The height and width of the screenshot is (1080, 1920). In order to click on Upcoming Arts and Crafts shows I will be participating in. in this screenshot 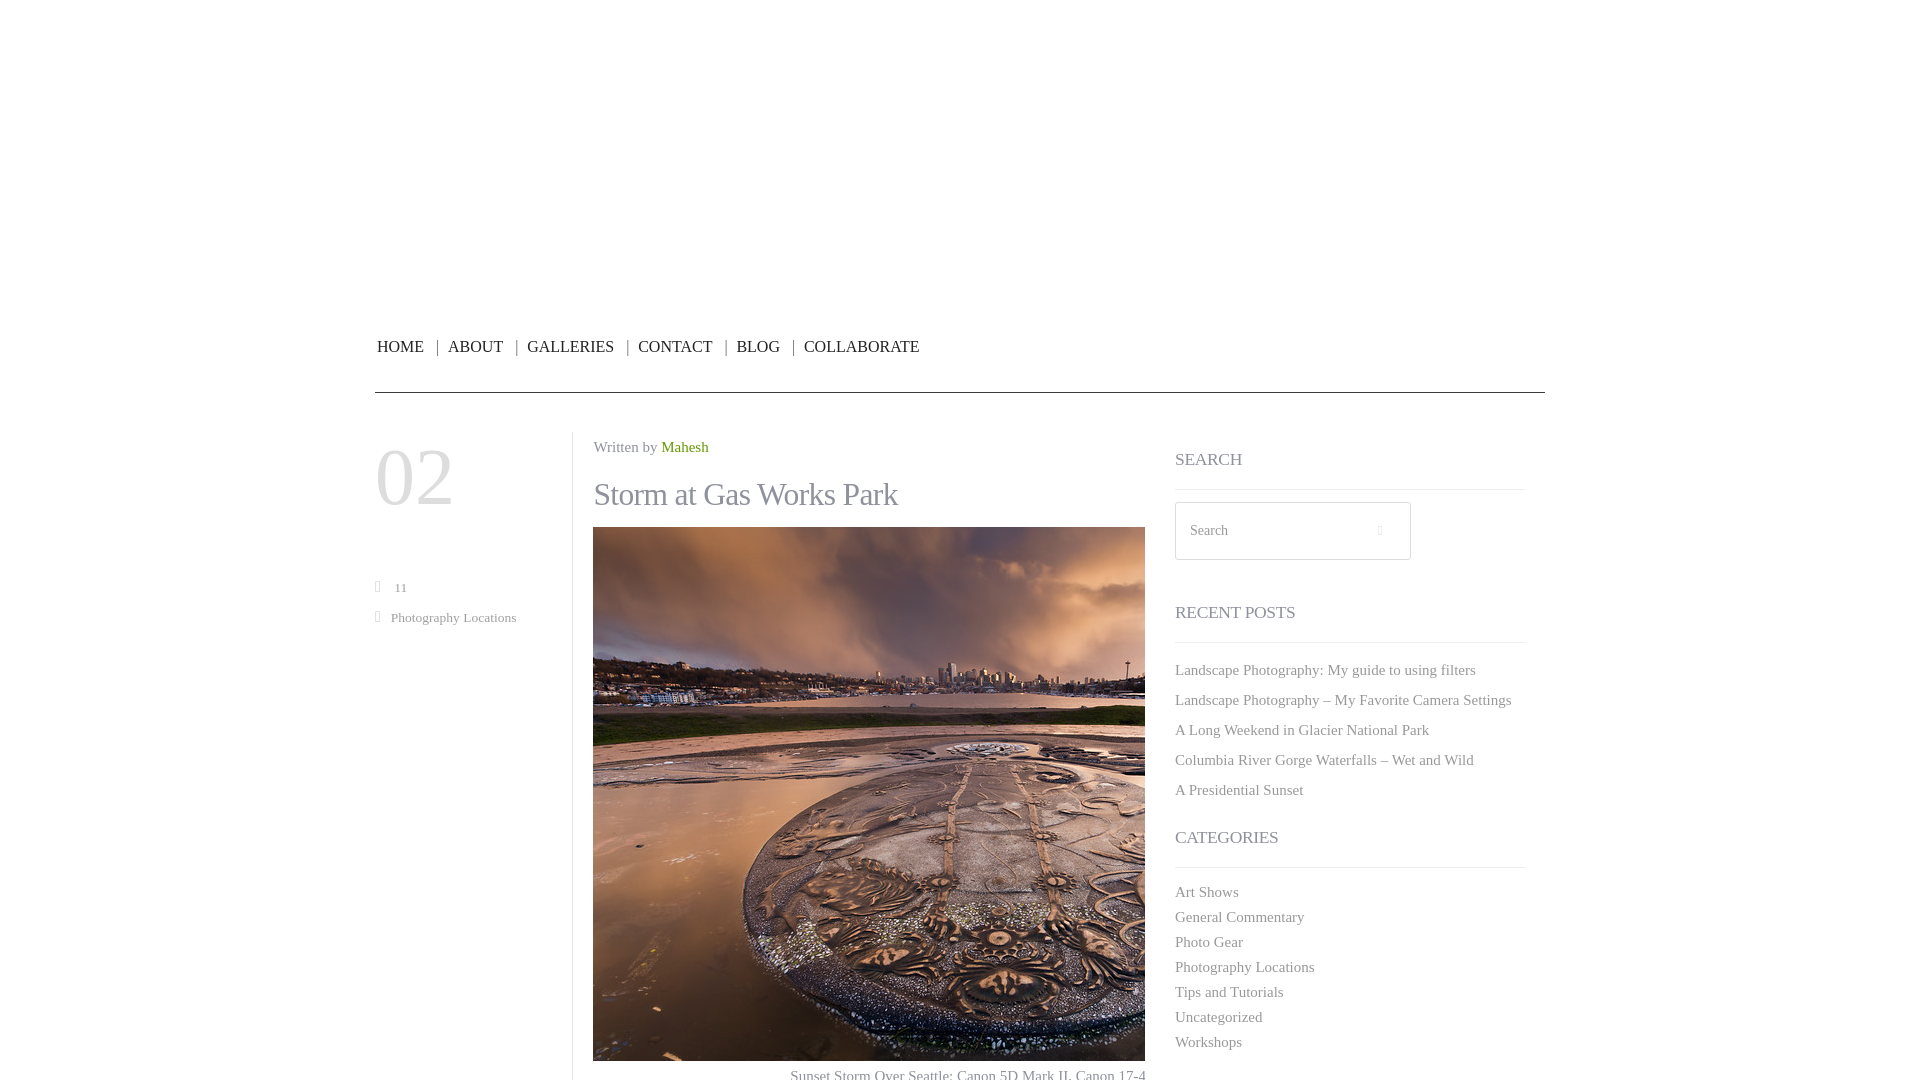, I will do `click(1206, 892)`.